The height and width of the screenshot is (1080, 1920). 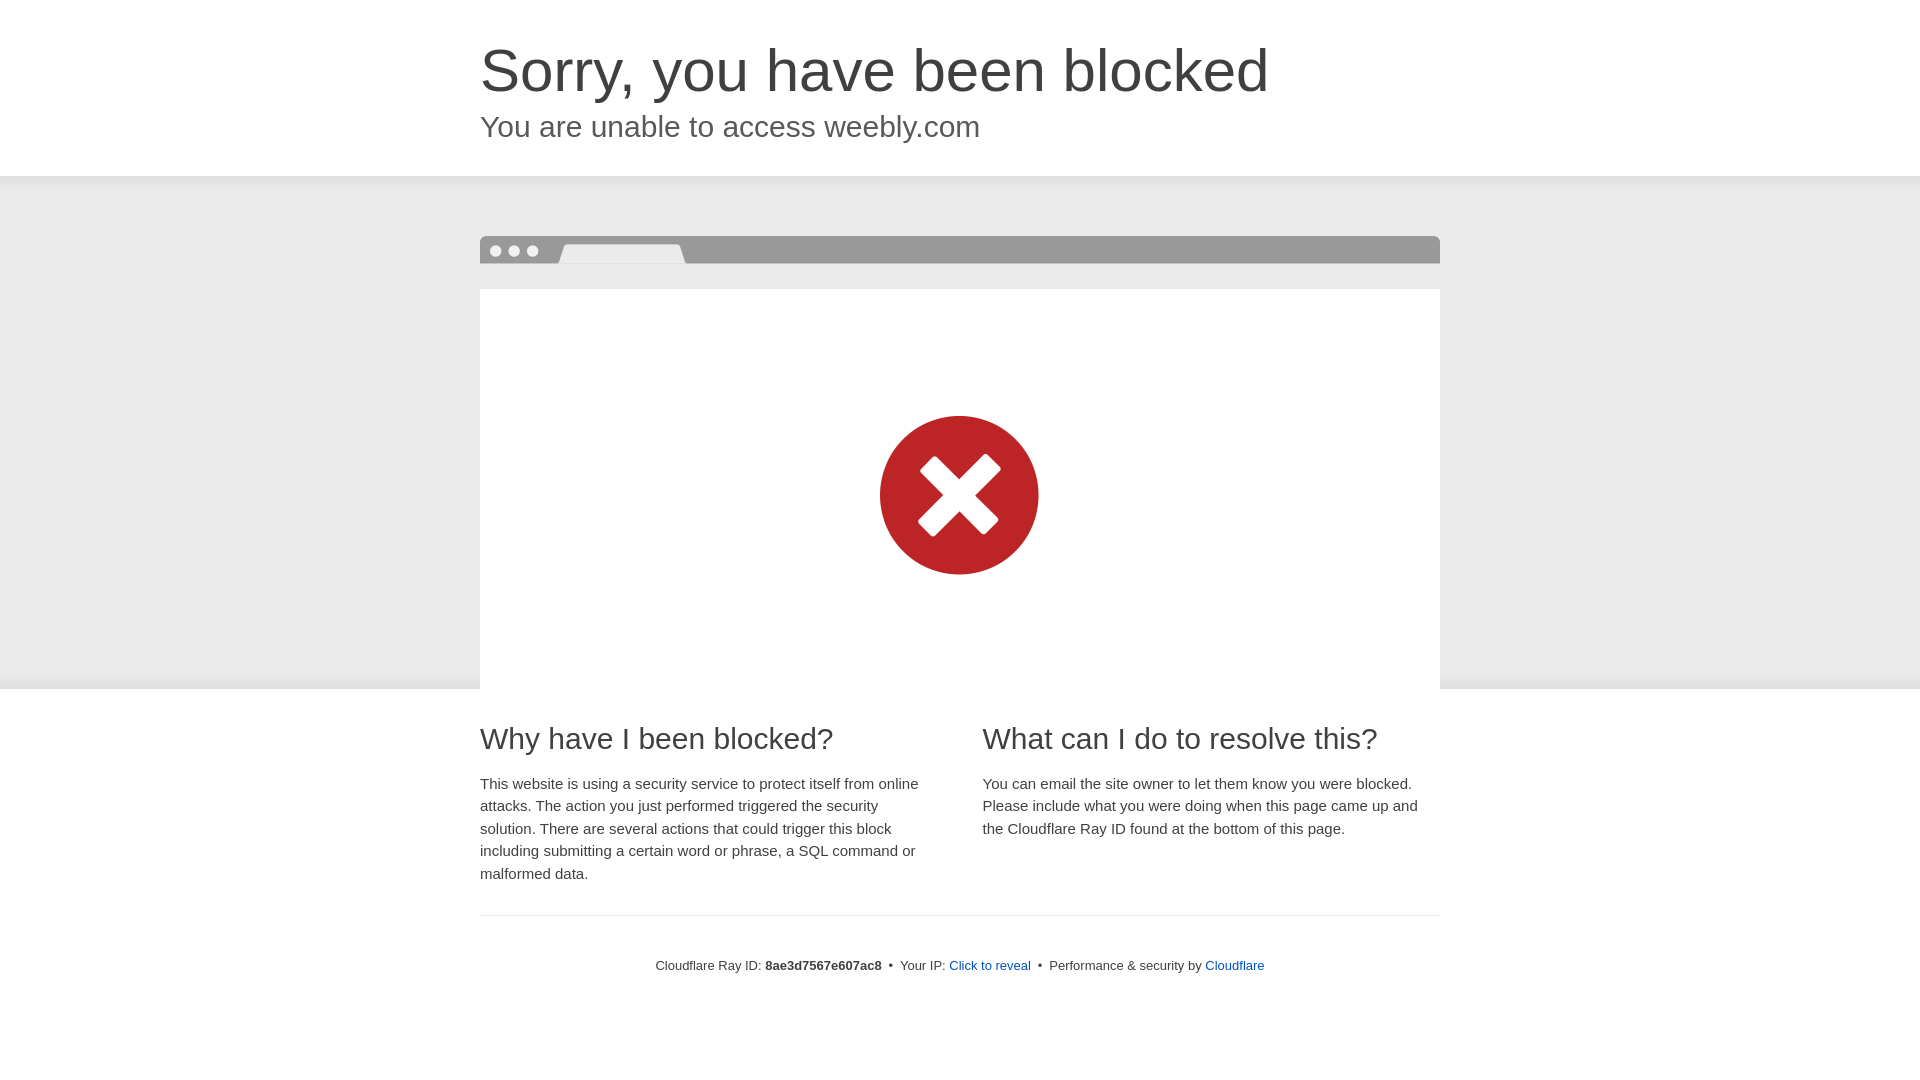 I want to click on Cloudflare, so click(x=1234, y=965).